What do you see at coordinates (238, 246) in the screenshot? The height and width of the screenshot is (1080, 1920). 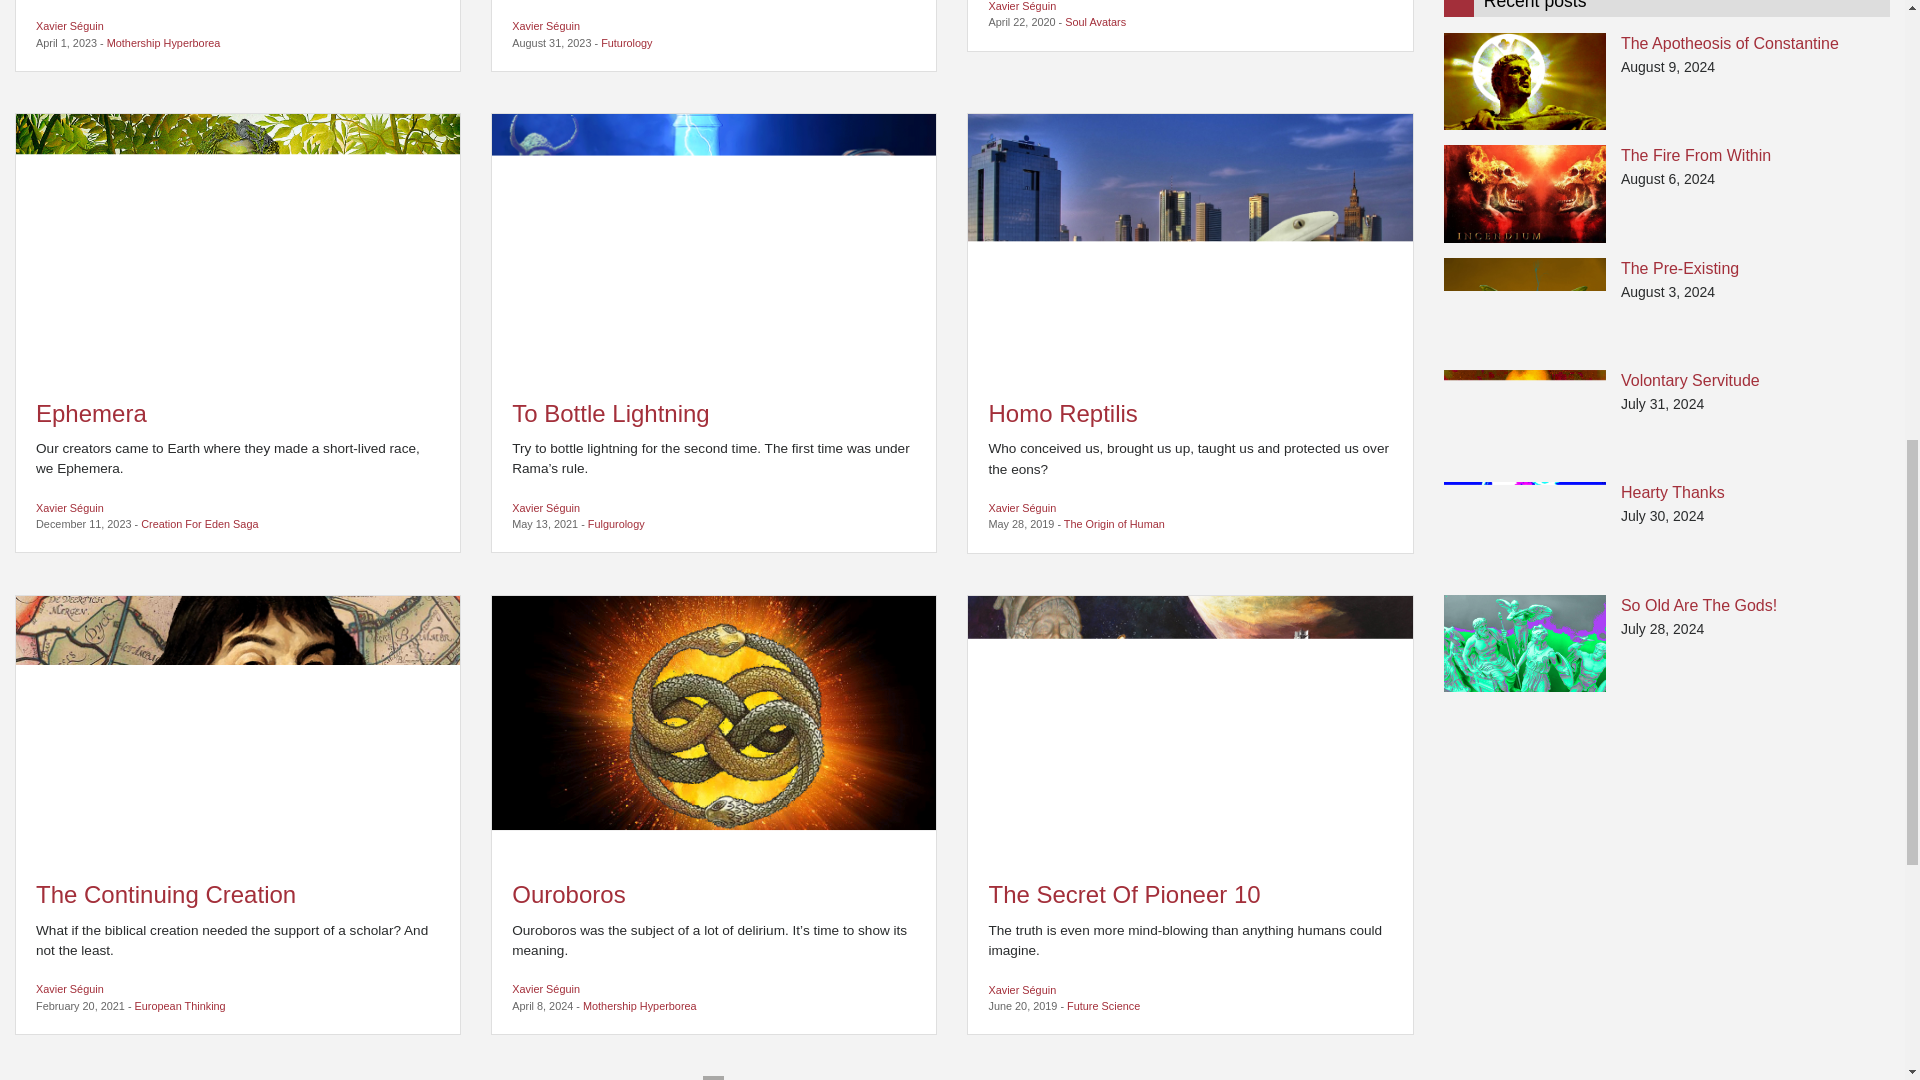 I see `Ephemera` at bounding box center [238, 246].